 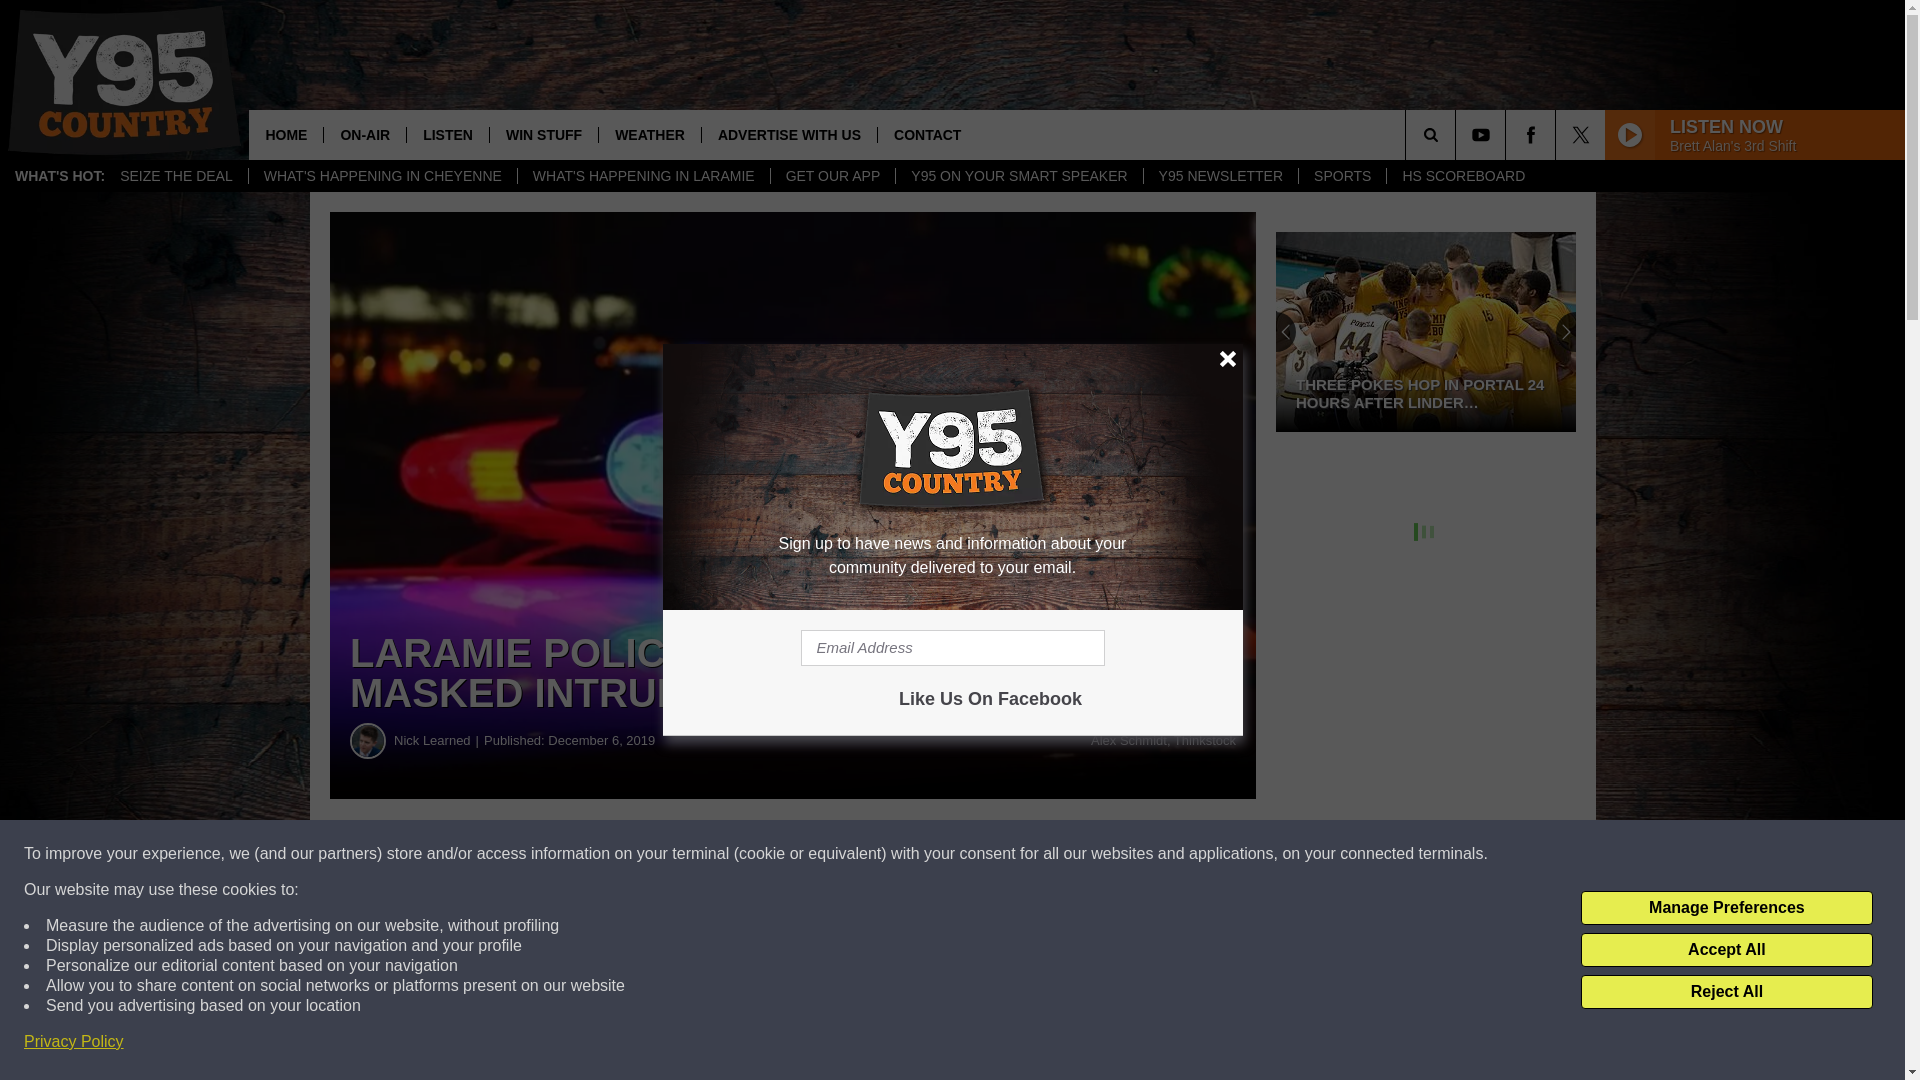 I want to click on Manage Preferences, so click(x=1726, y=908).